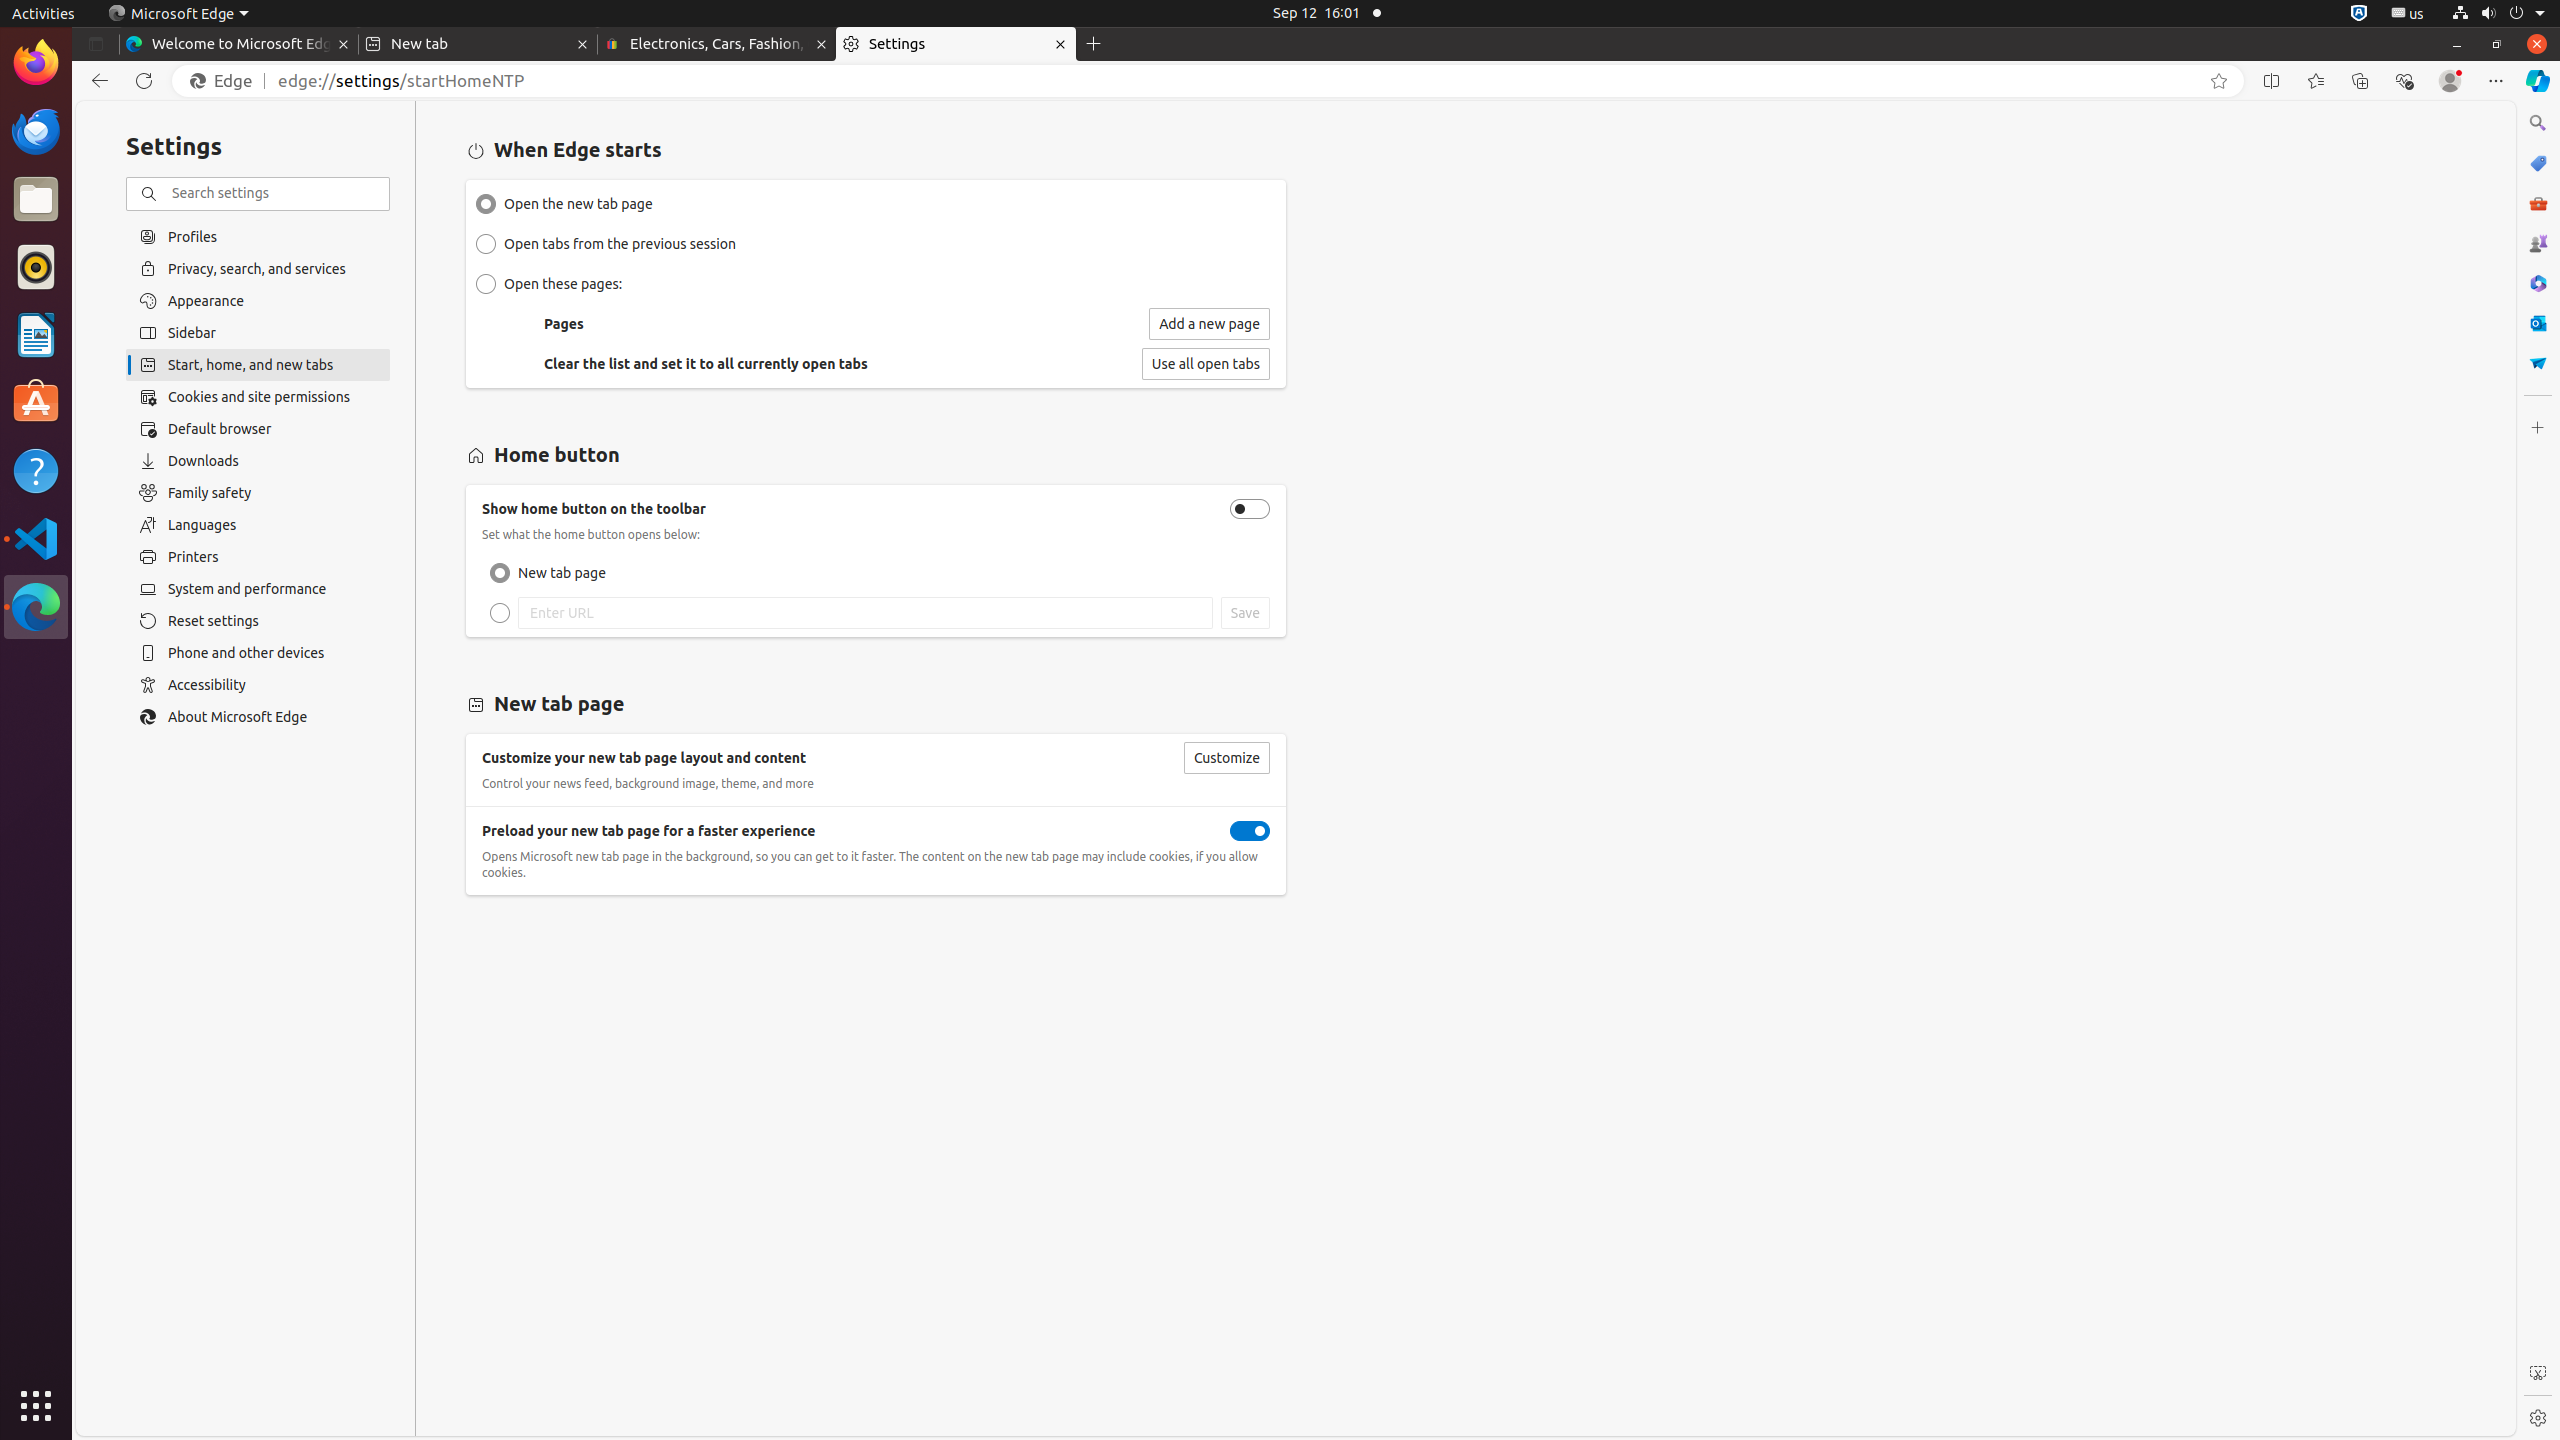 The image size is (2560, 1440). Describe the element at coordinates (1250, 509) in the screenshot. I see `Show home button on the toolbar` at that location.